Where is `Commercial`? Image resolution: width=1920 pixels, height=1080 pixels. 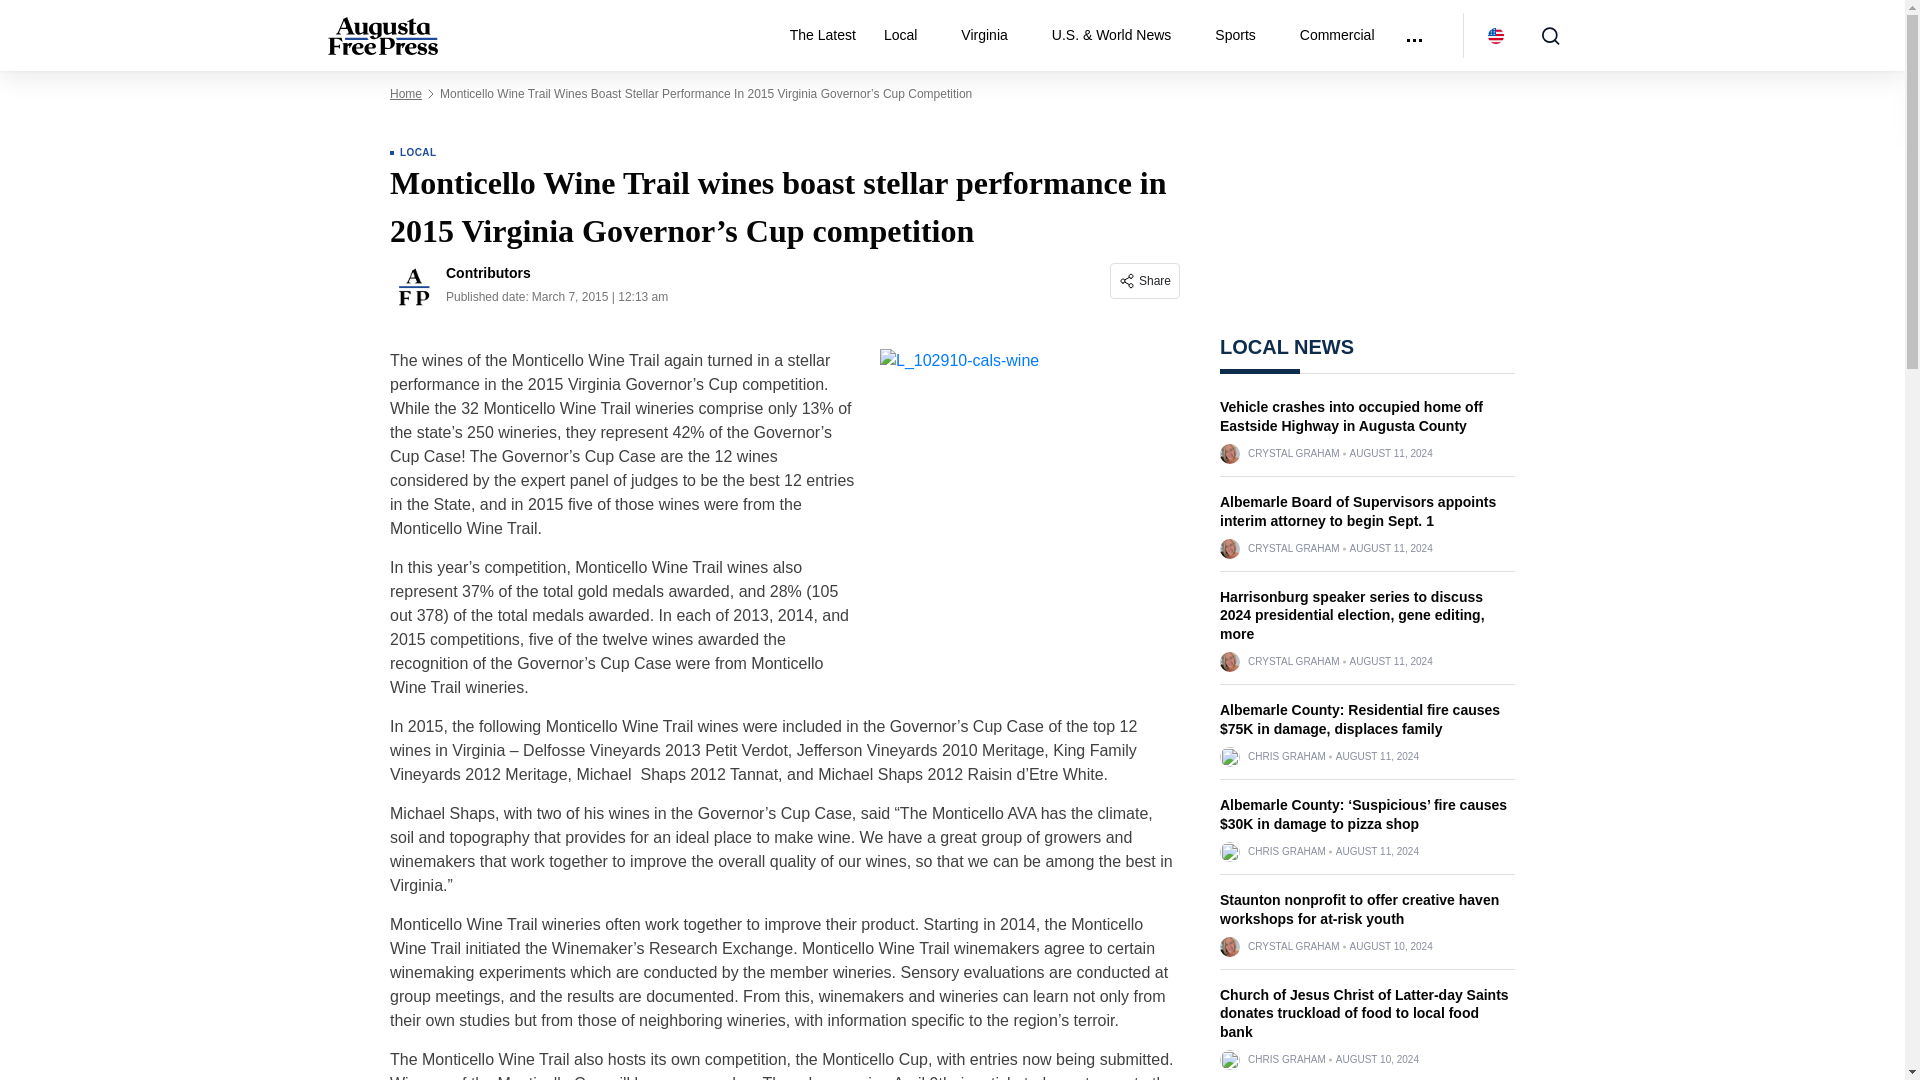
Commercial is located at coordinates (1337, 36).